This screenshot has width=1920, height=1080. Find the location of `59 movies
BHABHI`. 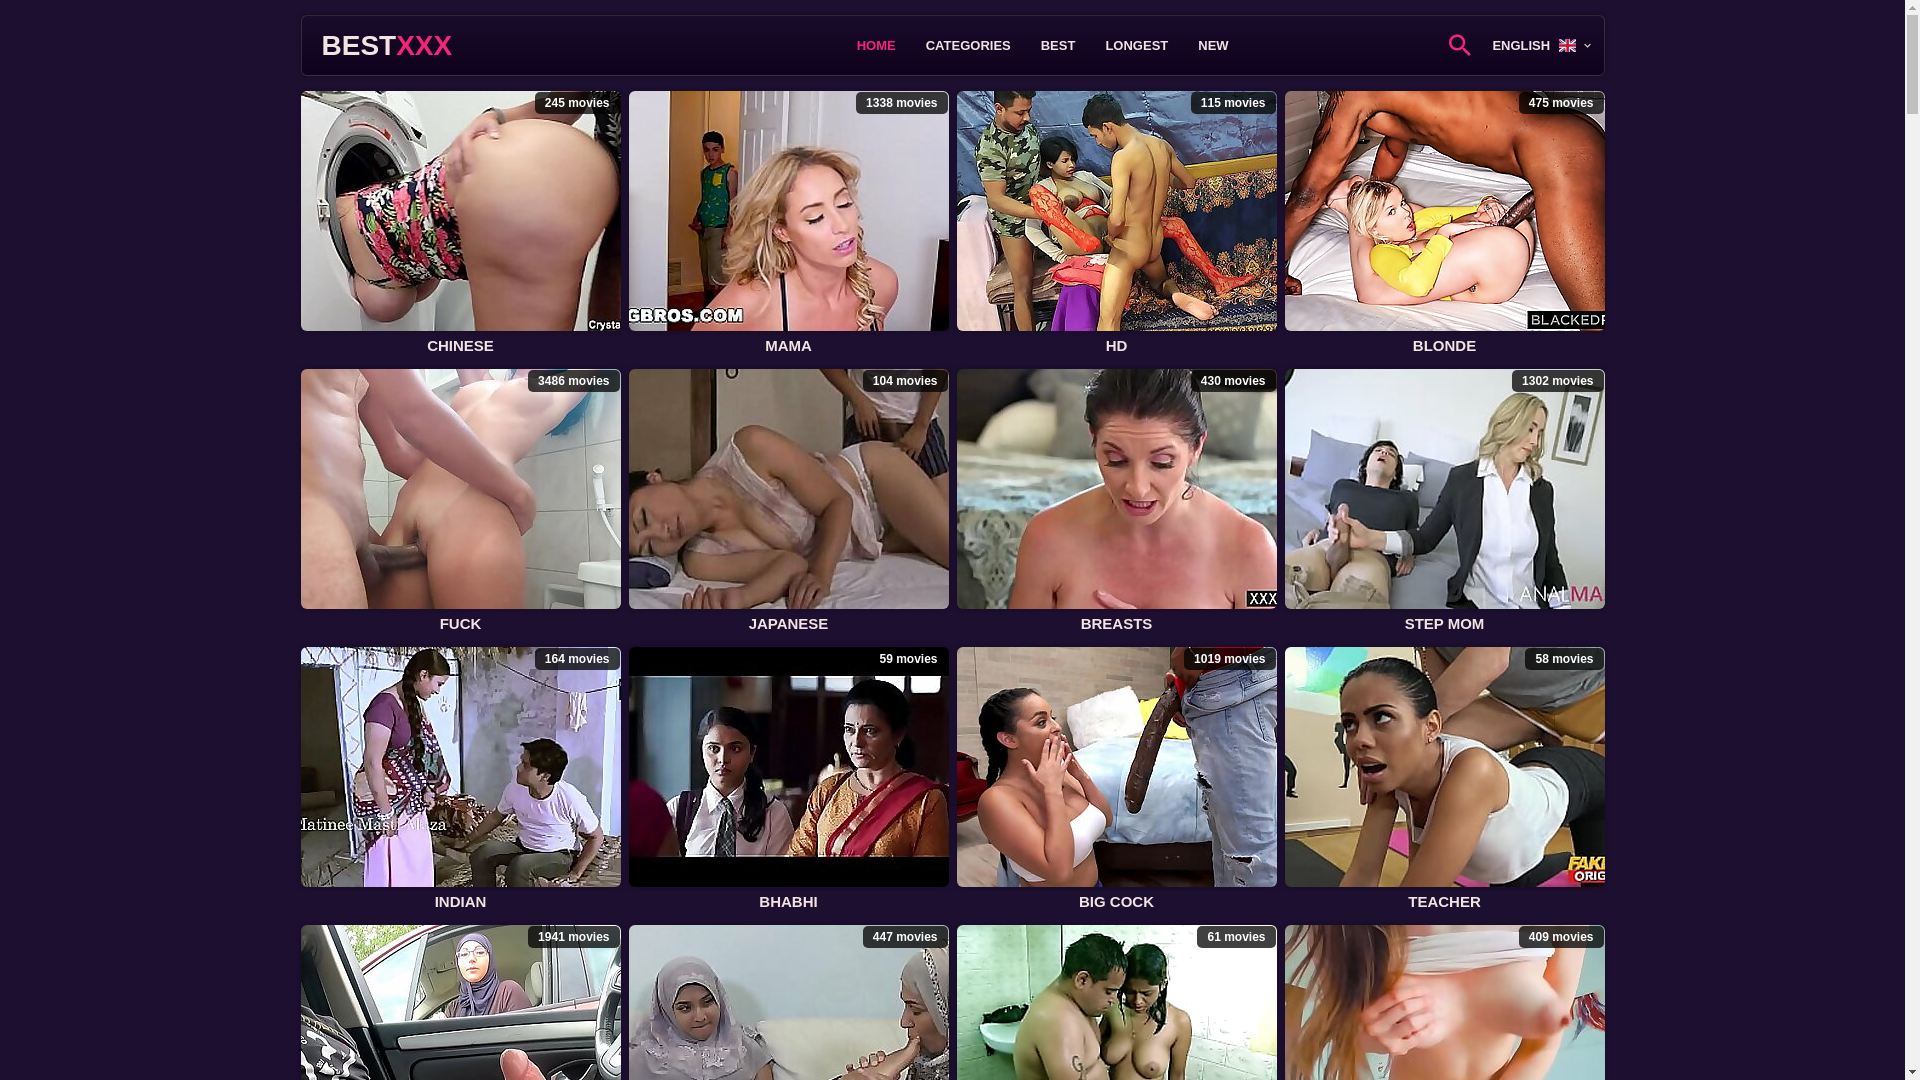

59 movies
BHABHI is located at coordinates (788, 782).